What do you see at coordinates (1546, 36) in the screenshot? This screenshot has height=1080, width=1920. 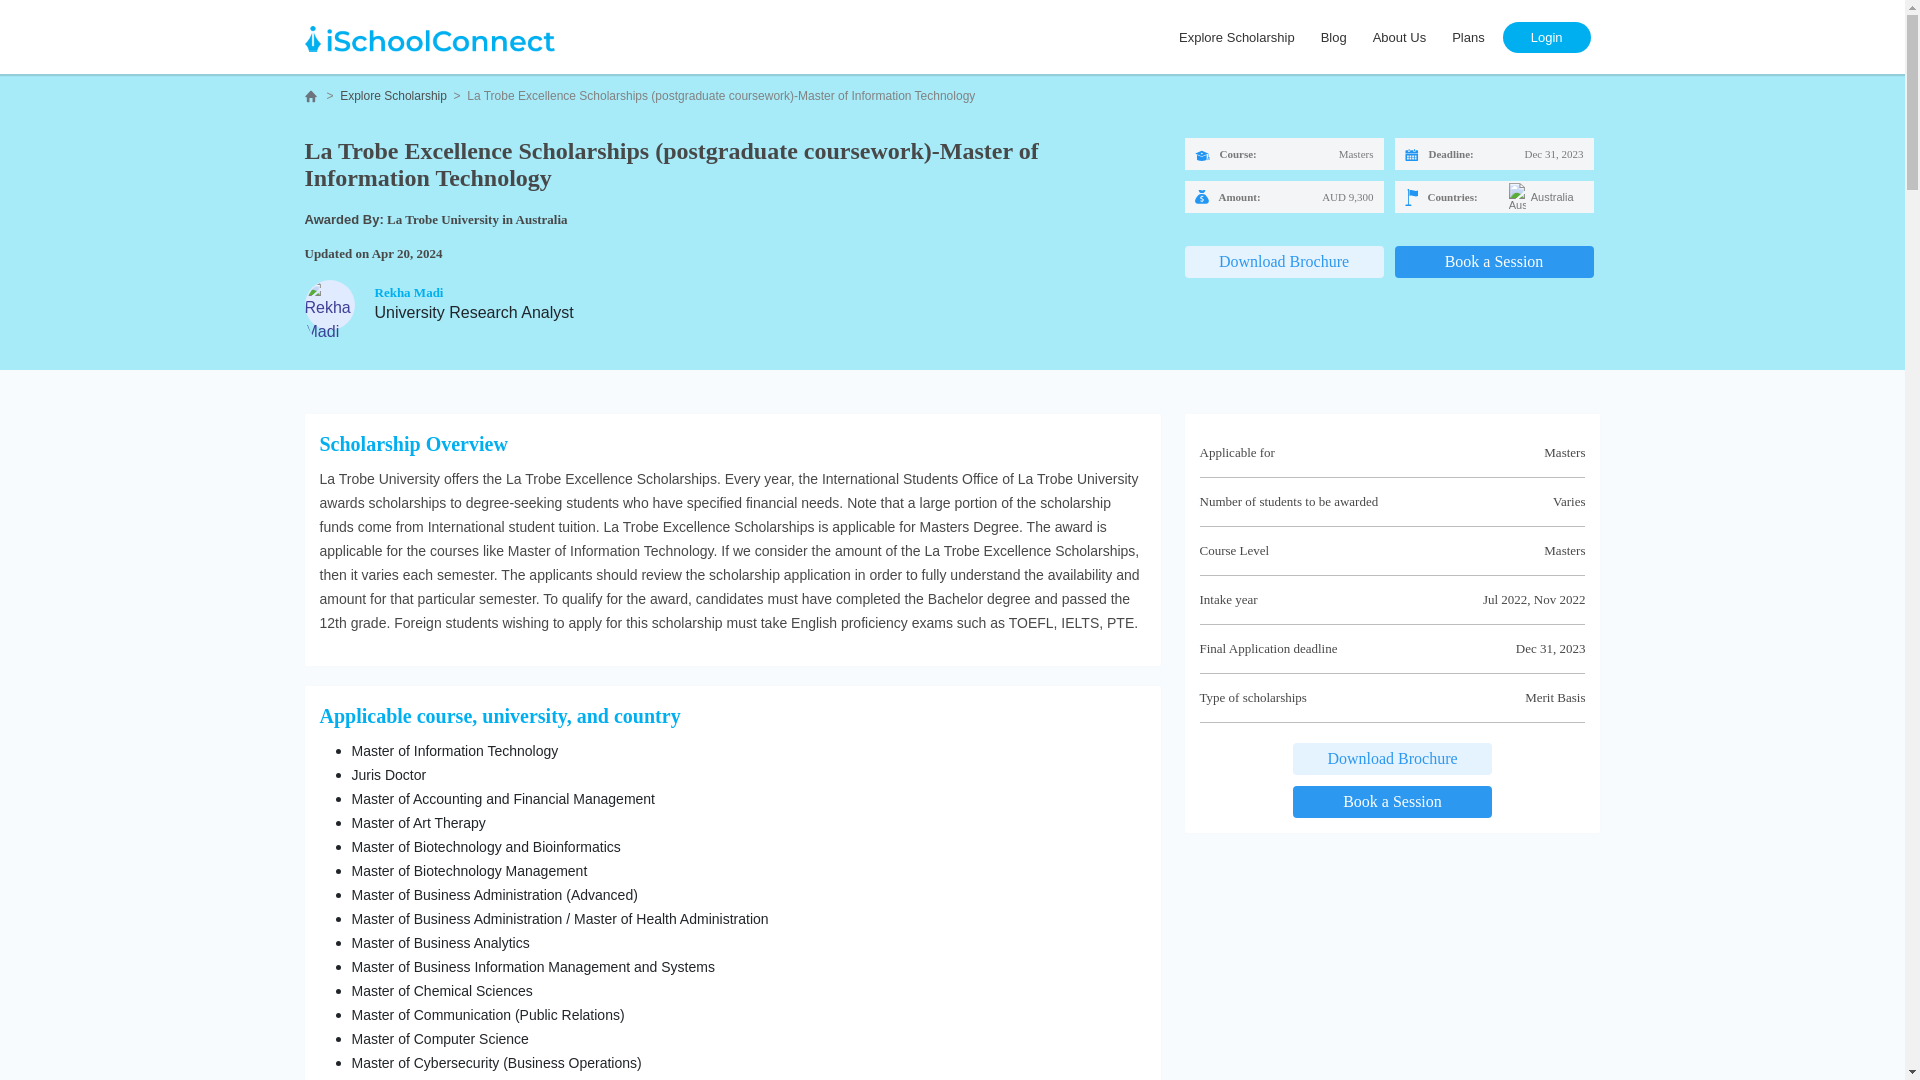 I see `Login` at bounding box center [1546, 36].